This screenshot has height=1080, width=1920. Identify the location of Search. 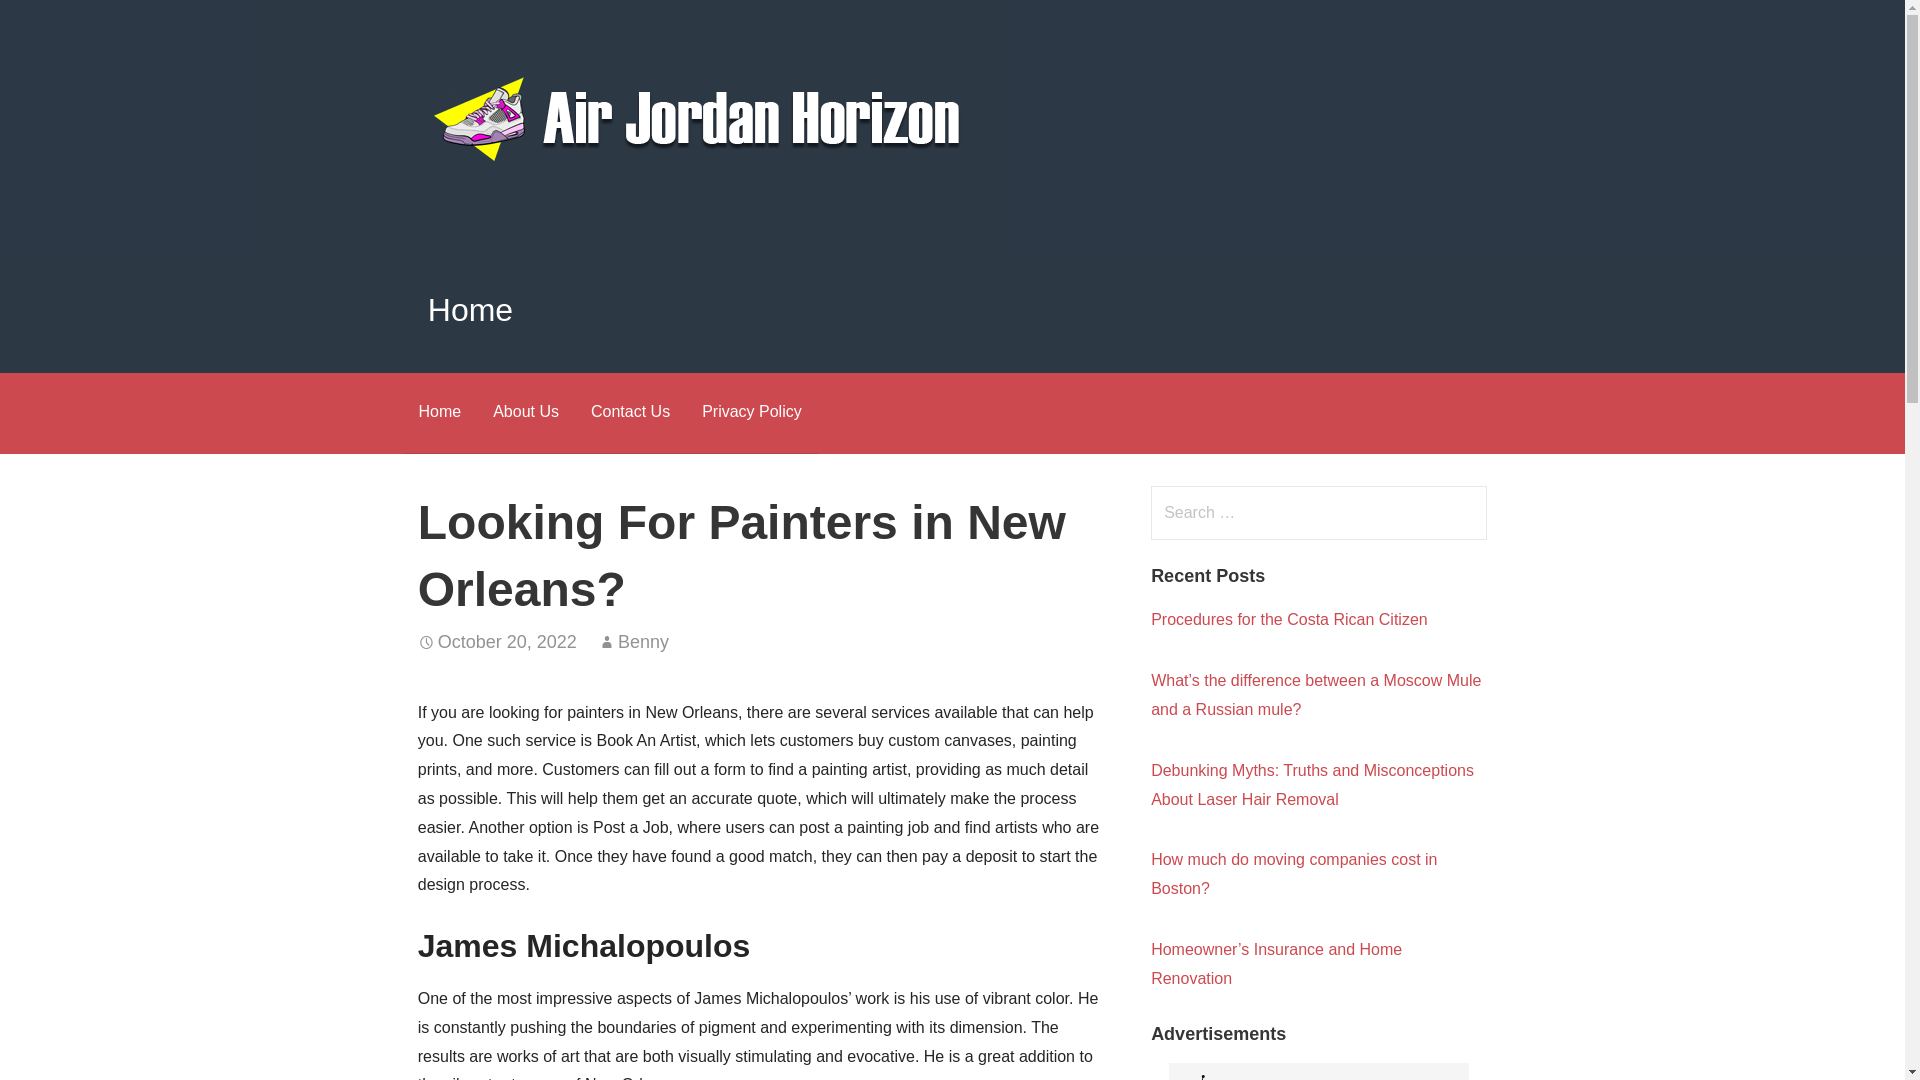
(56, 24).